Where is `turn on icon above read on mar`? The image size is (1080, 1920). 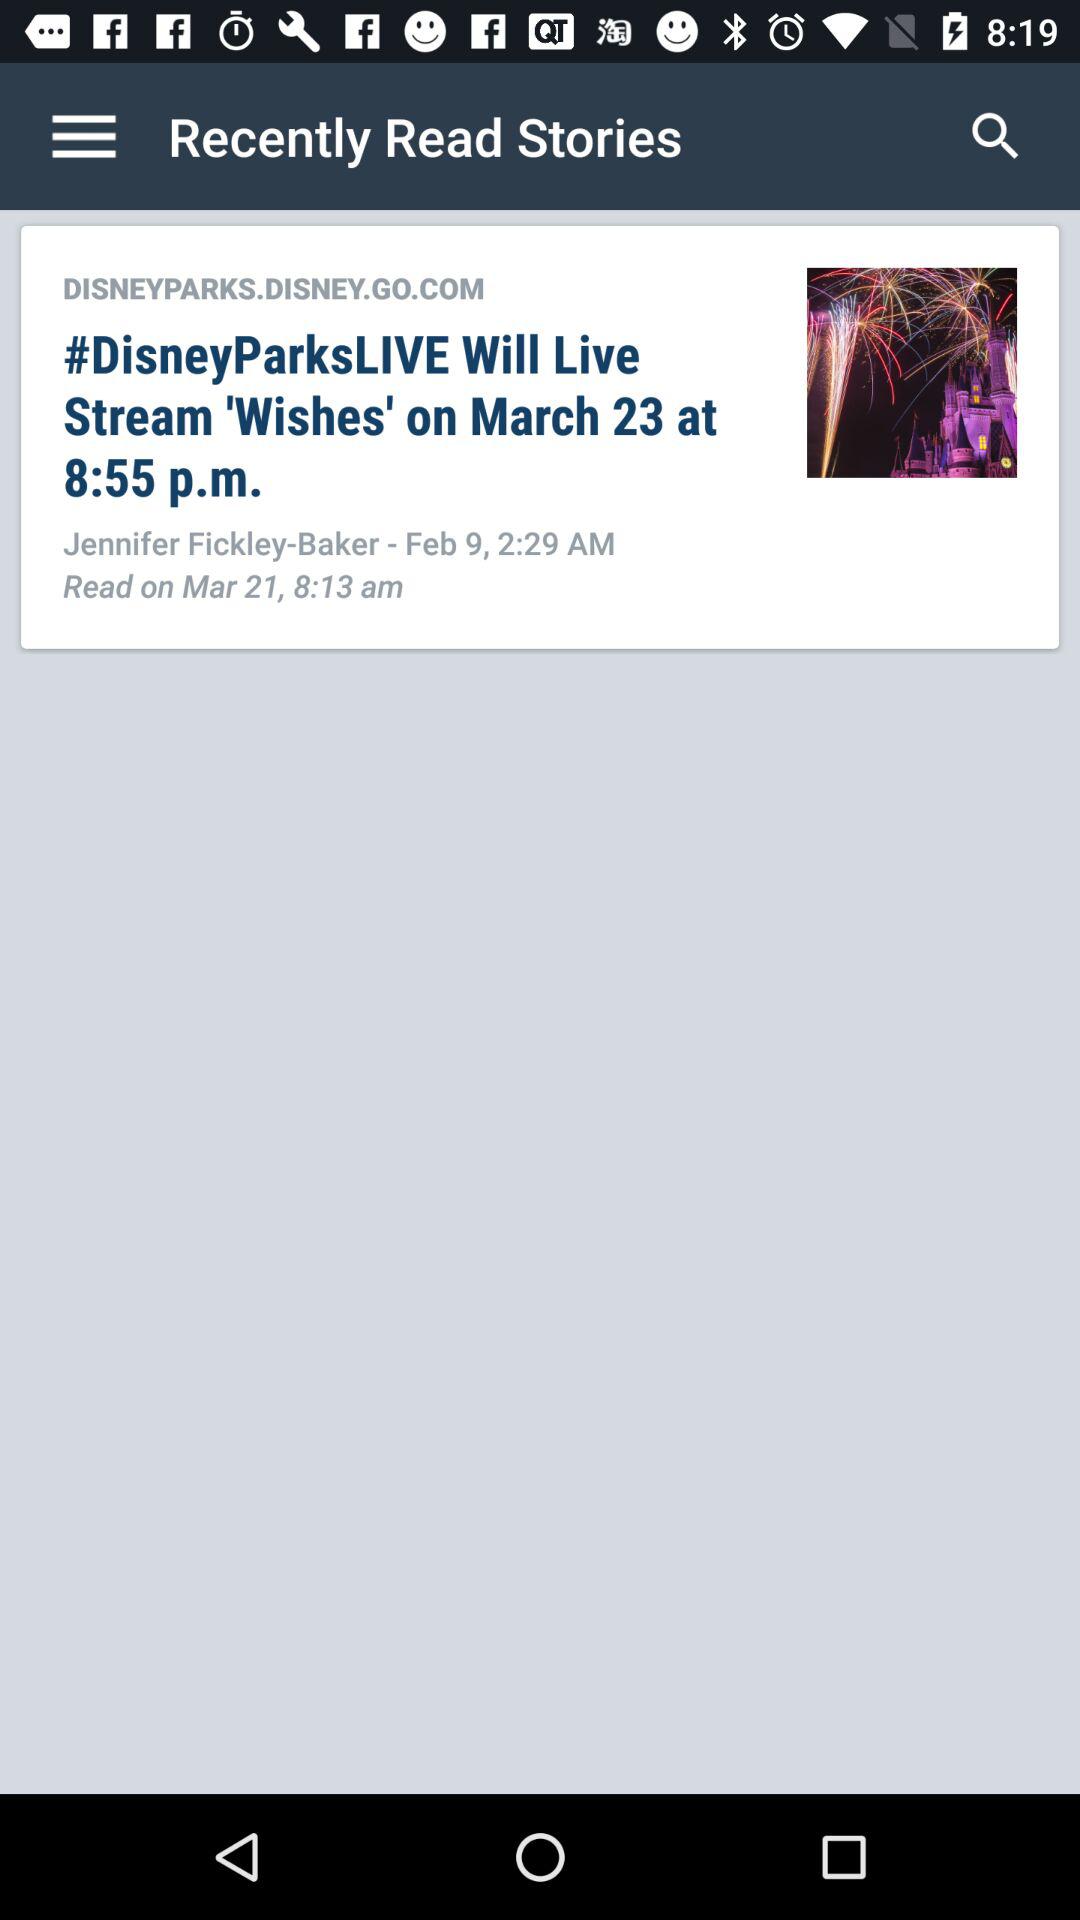
turn on icon above read on mar is located at coordinates (414, 542).